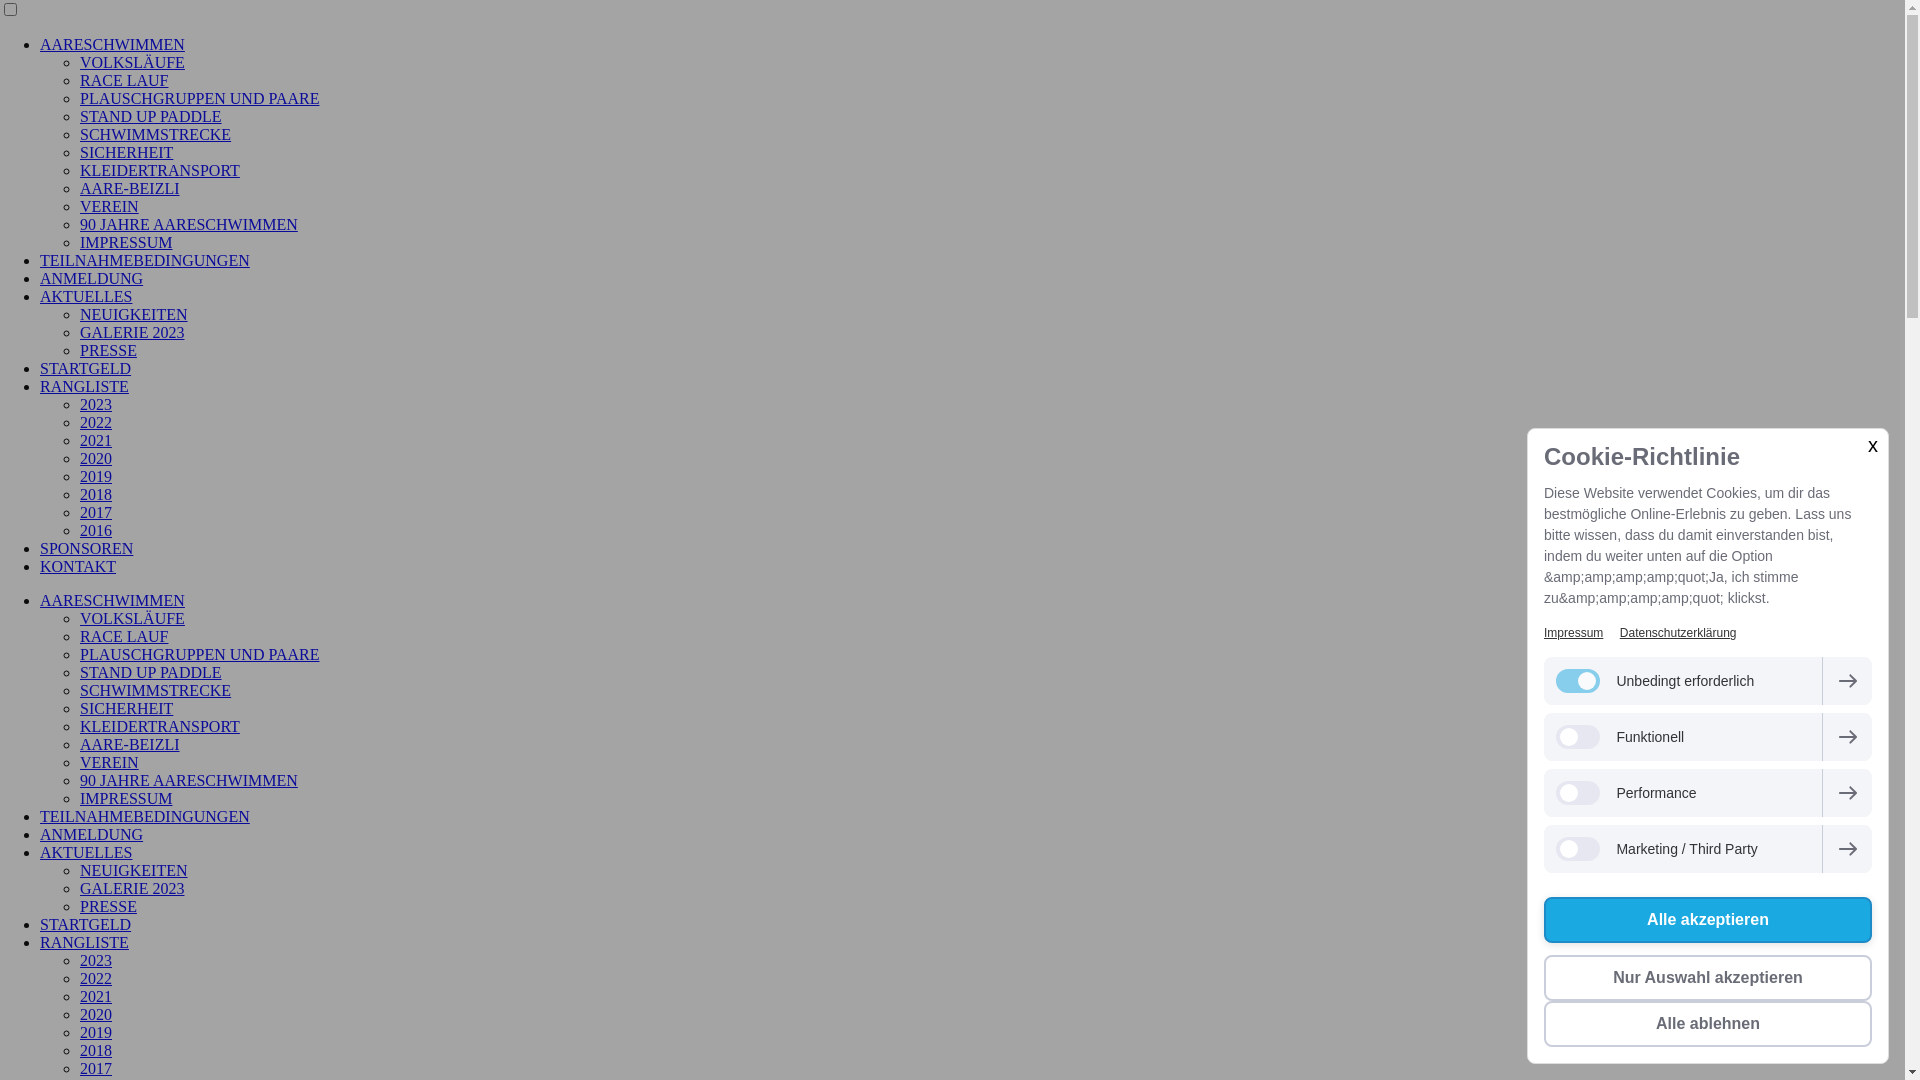 This screenshot has height=1080, width=1920. I want to click on 2018, so click(96, 494).